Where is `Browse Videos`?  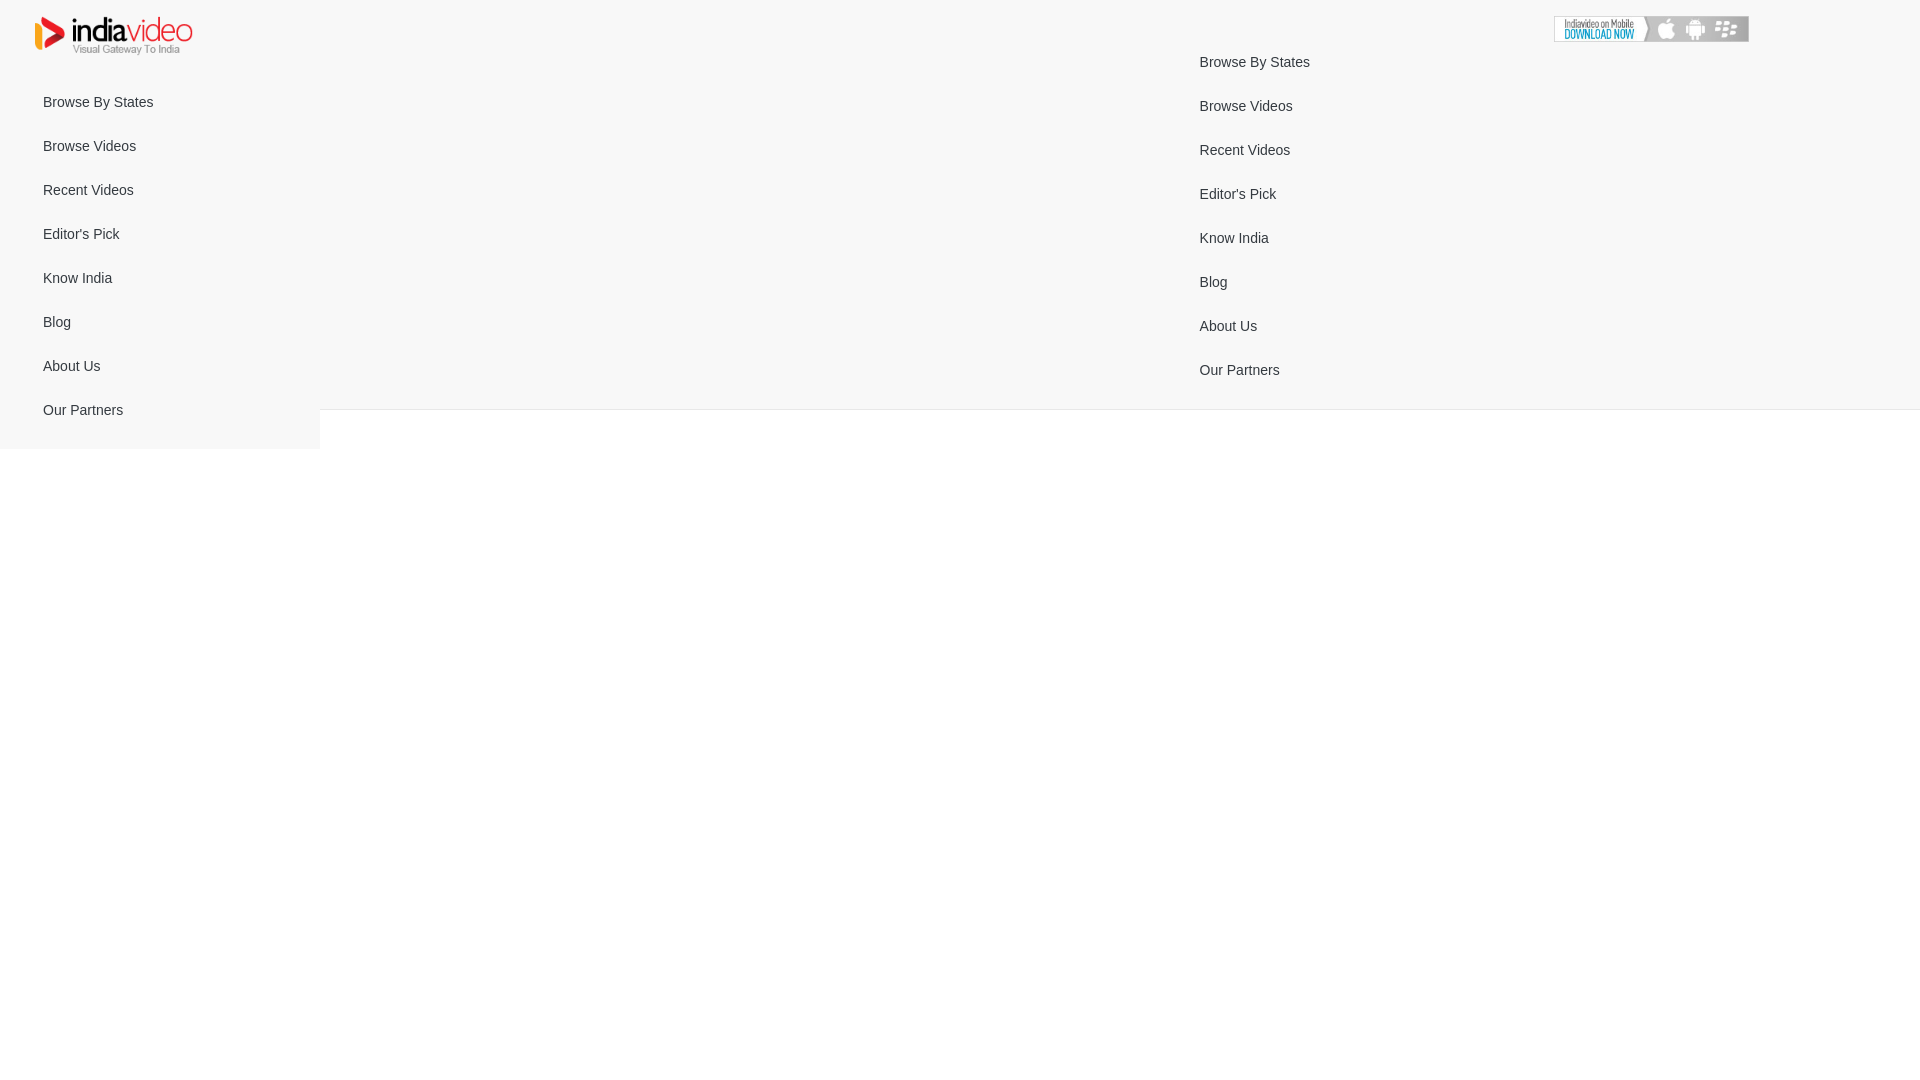
Browse Videos is located at coordinates (160, 146).